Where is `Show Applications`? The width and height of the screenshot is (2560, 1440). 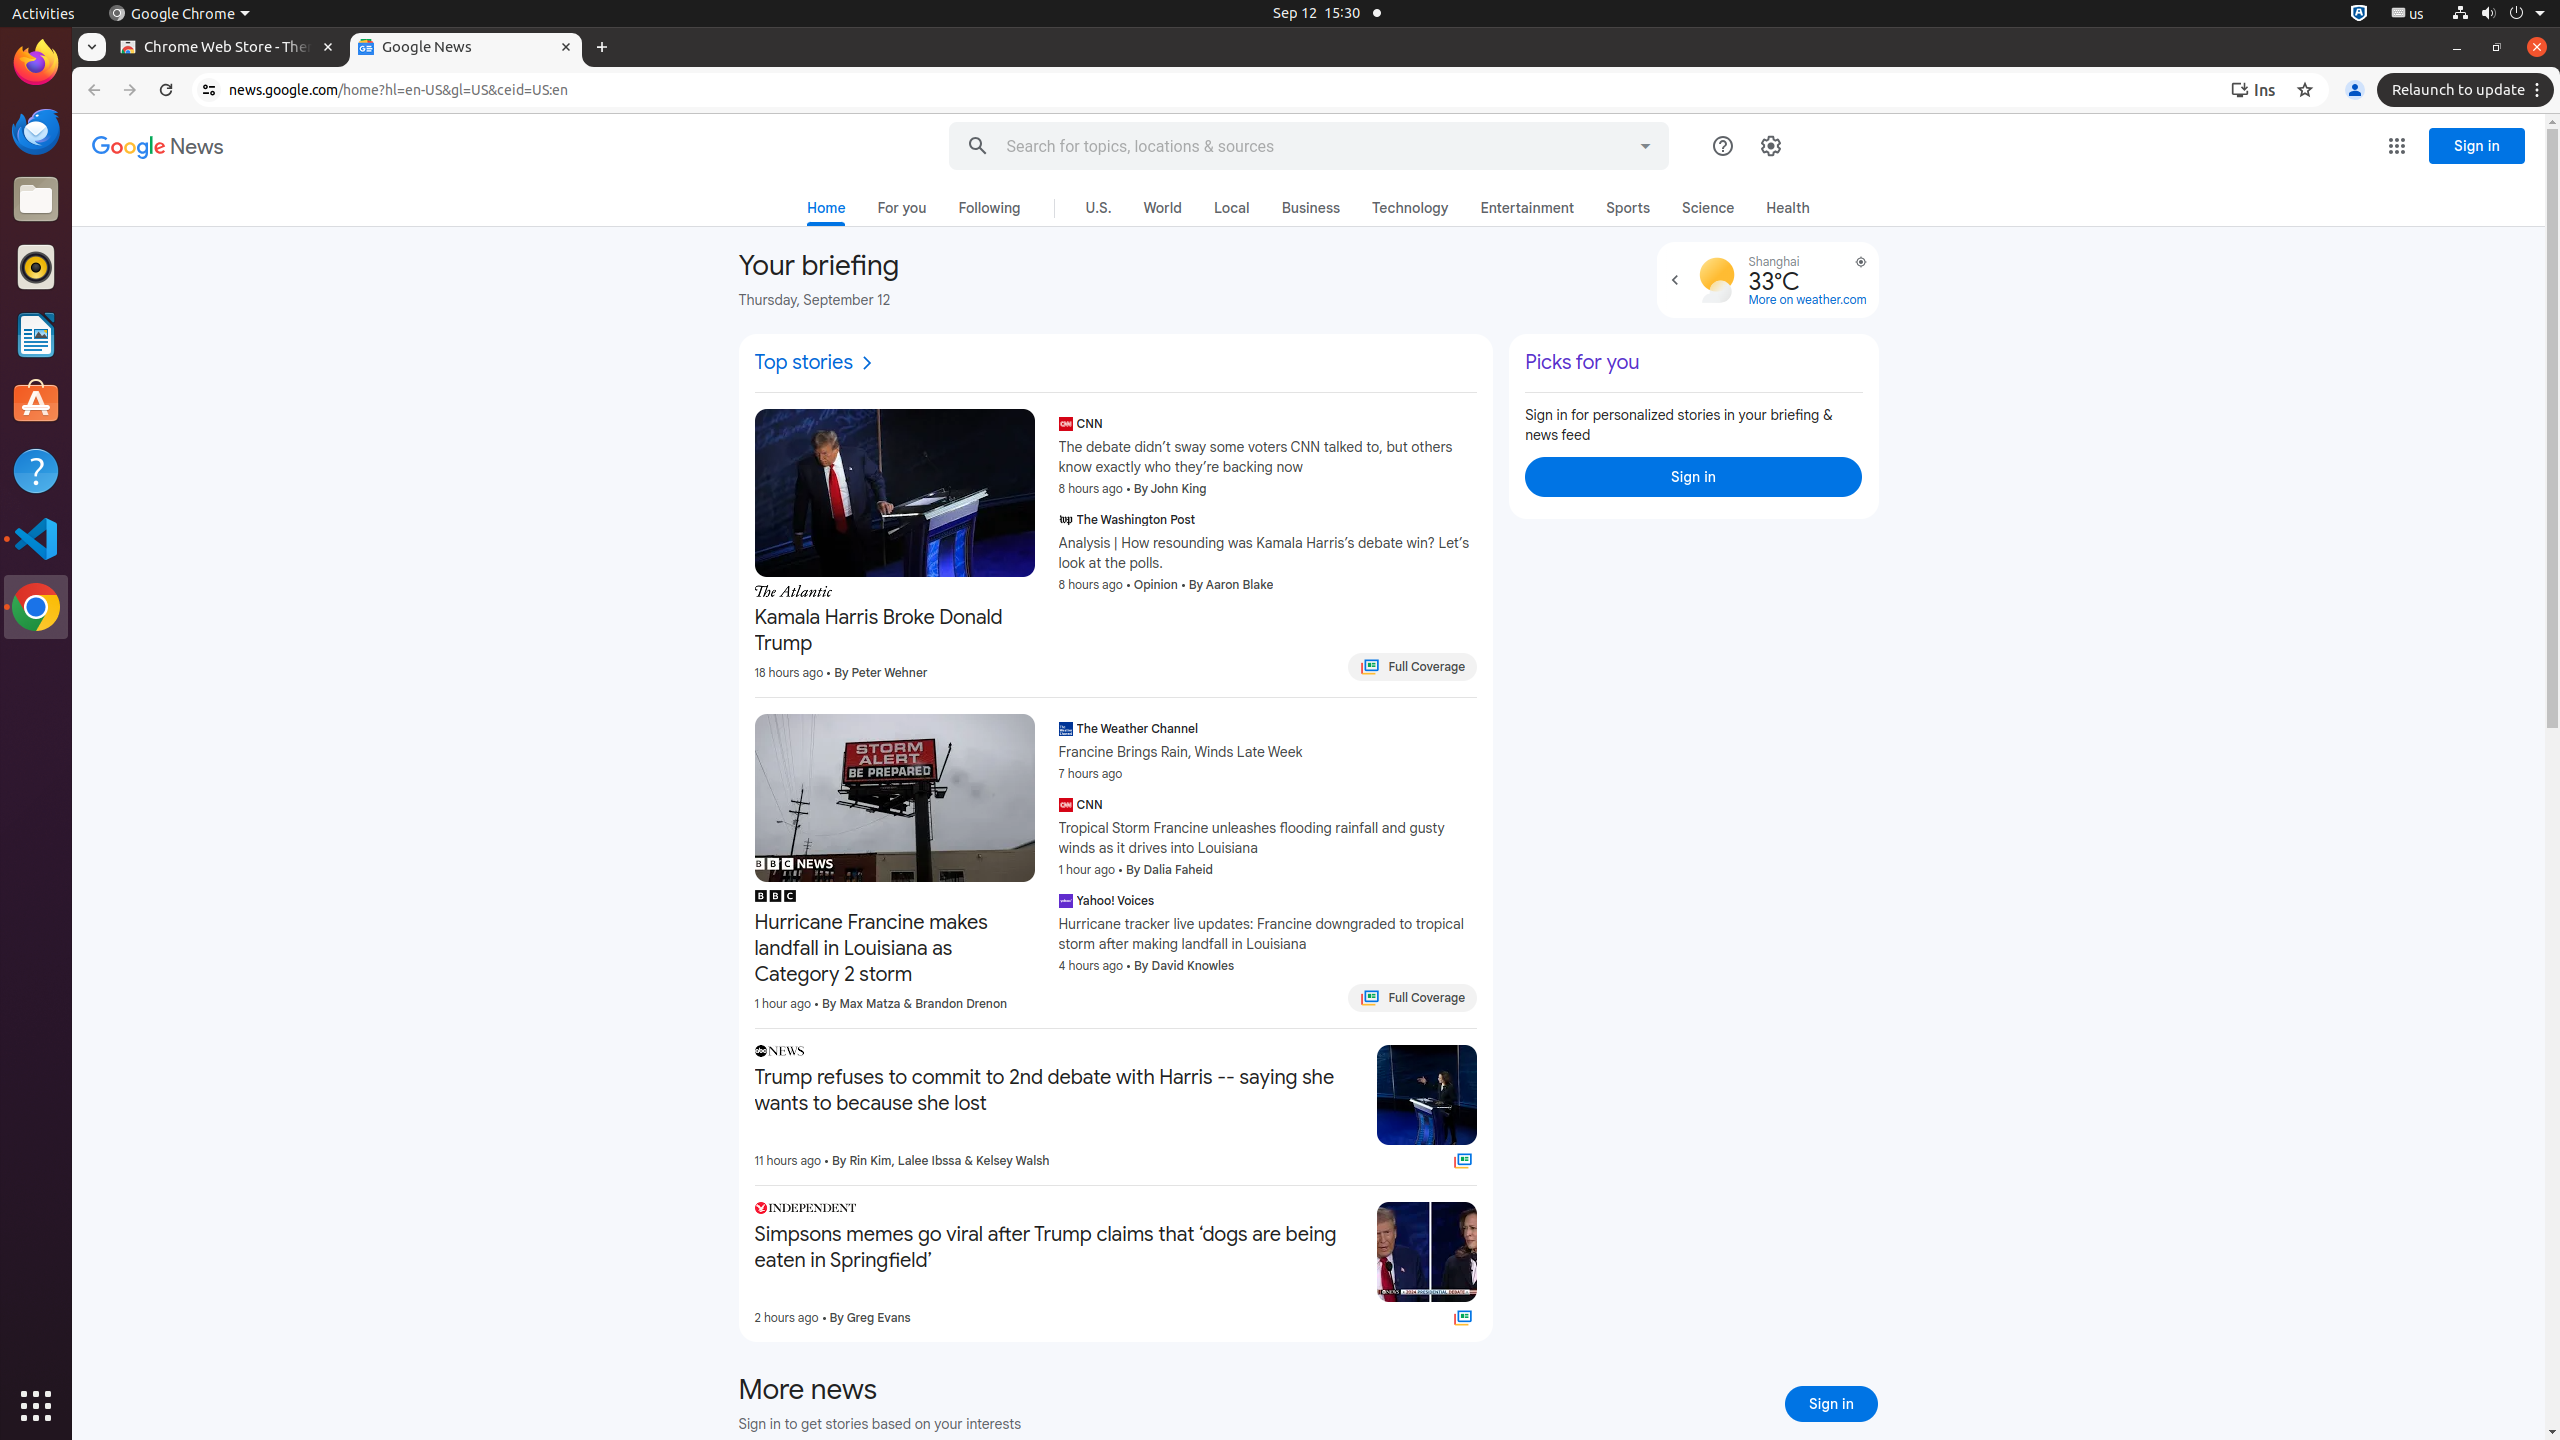 Show Applications is located at coordinates (36, 1406).